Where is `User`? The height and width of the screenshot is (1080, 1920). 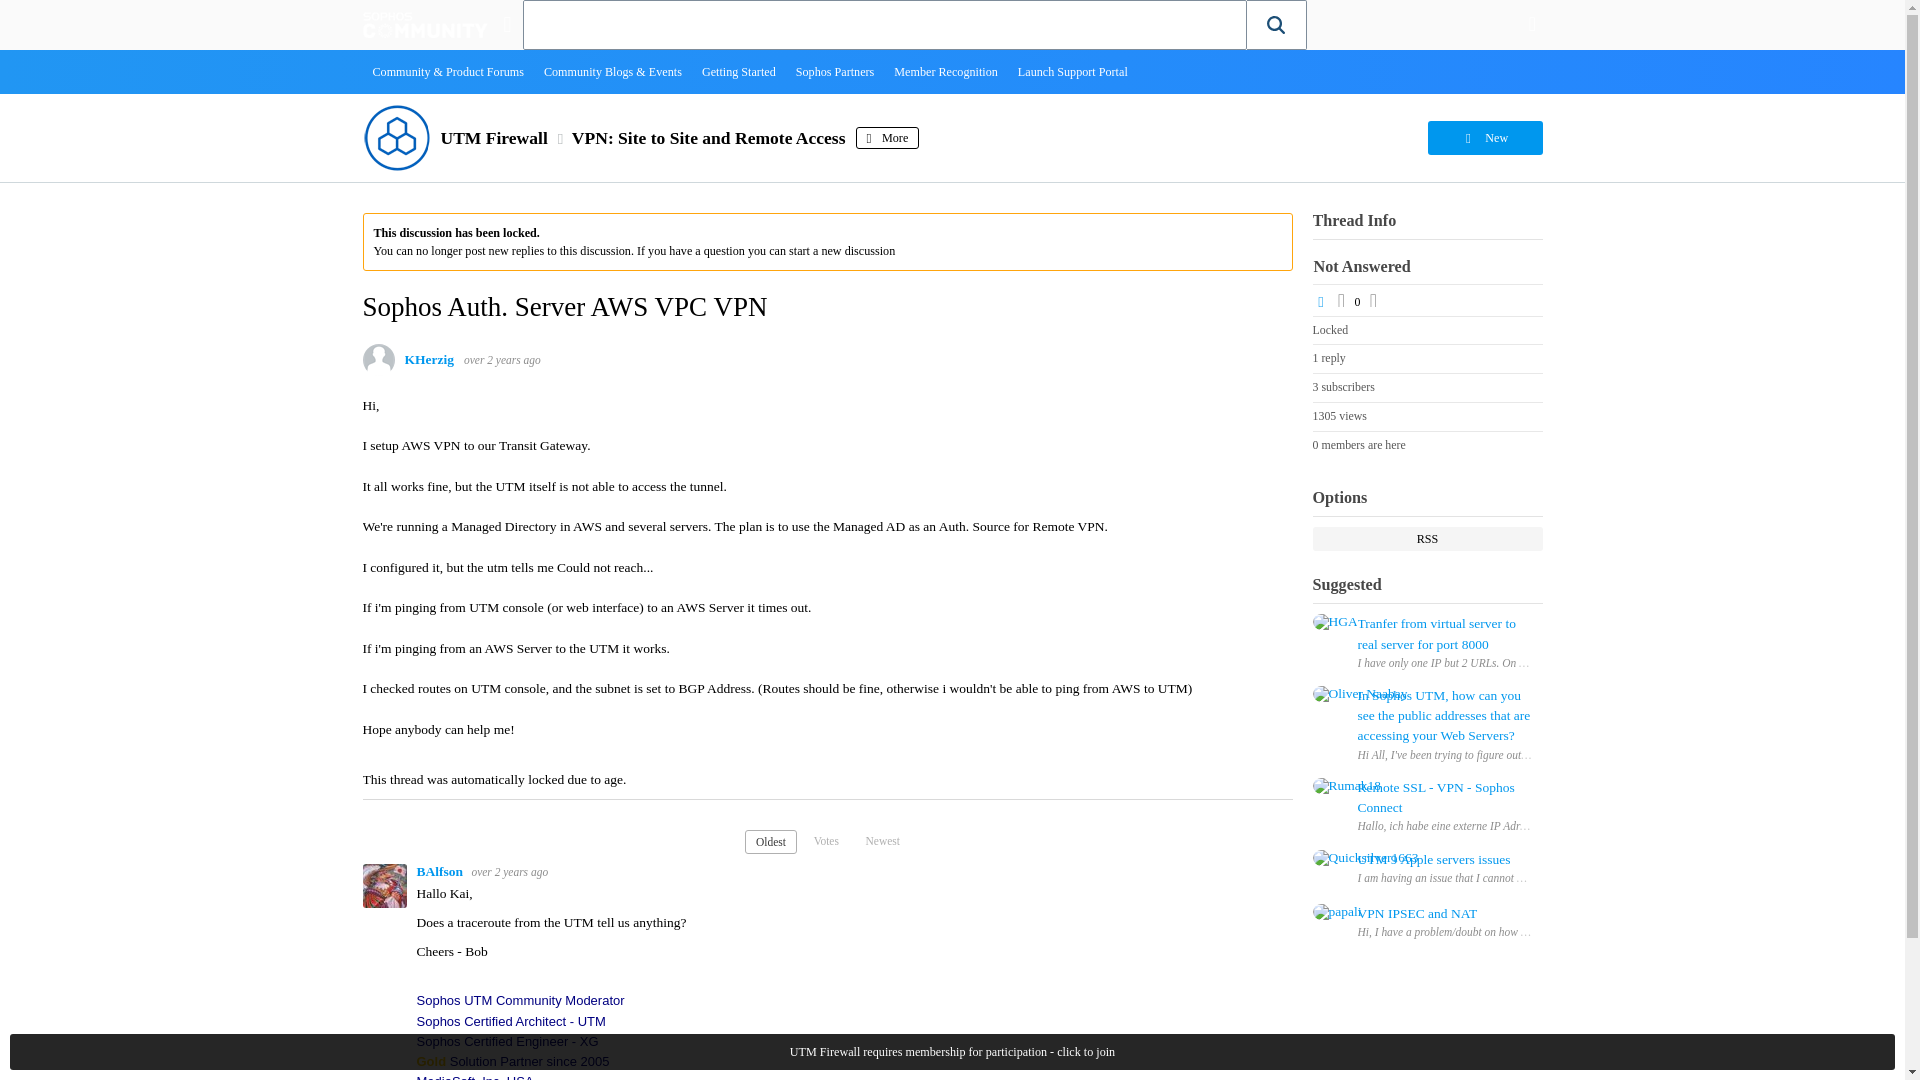
User is located at coordinates (1532, 24).